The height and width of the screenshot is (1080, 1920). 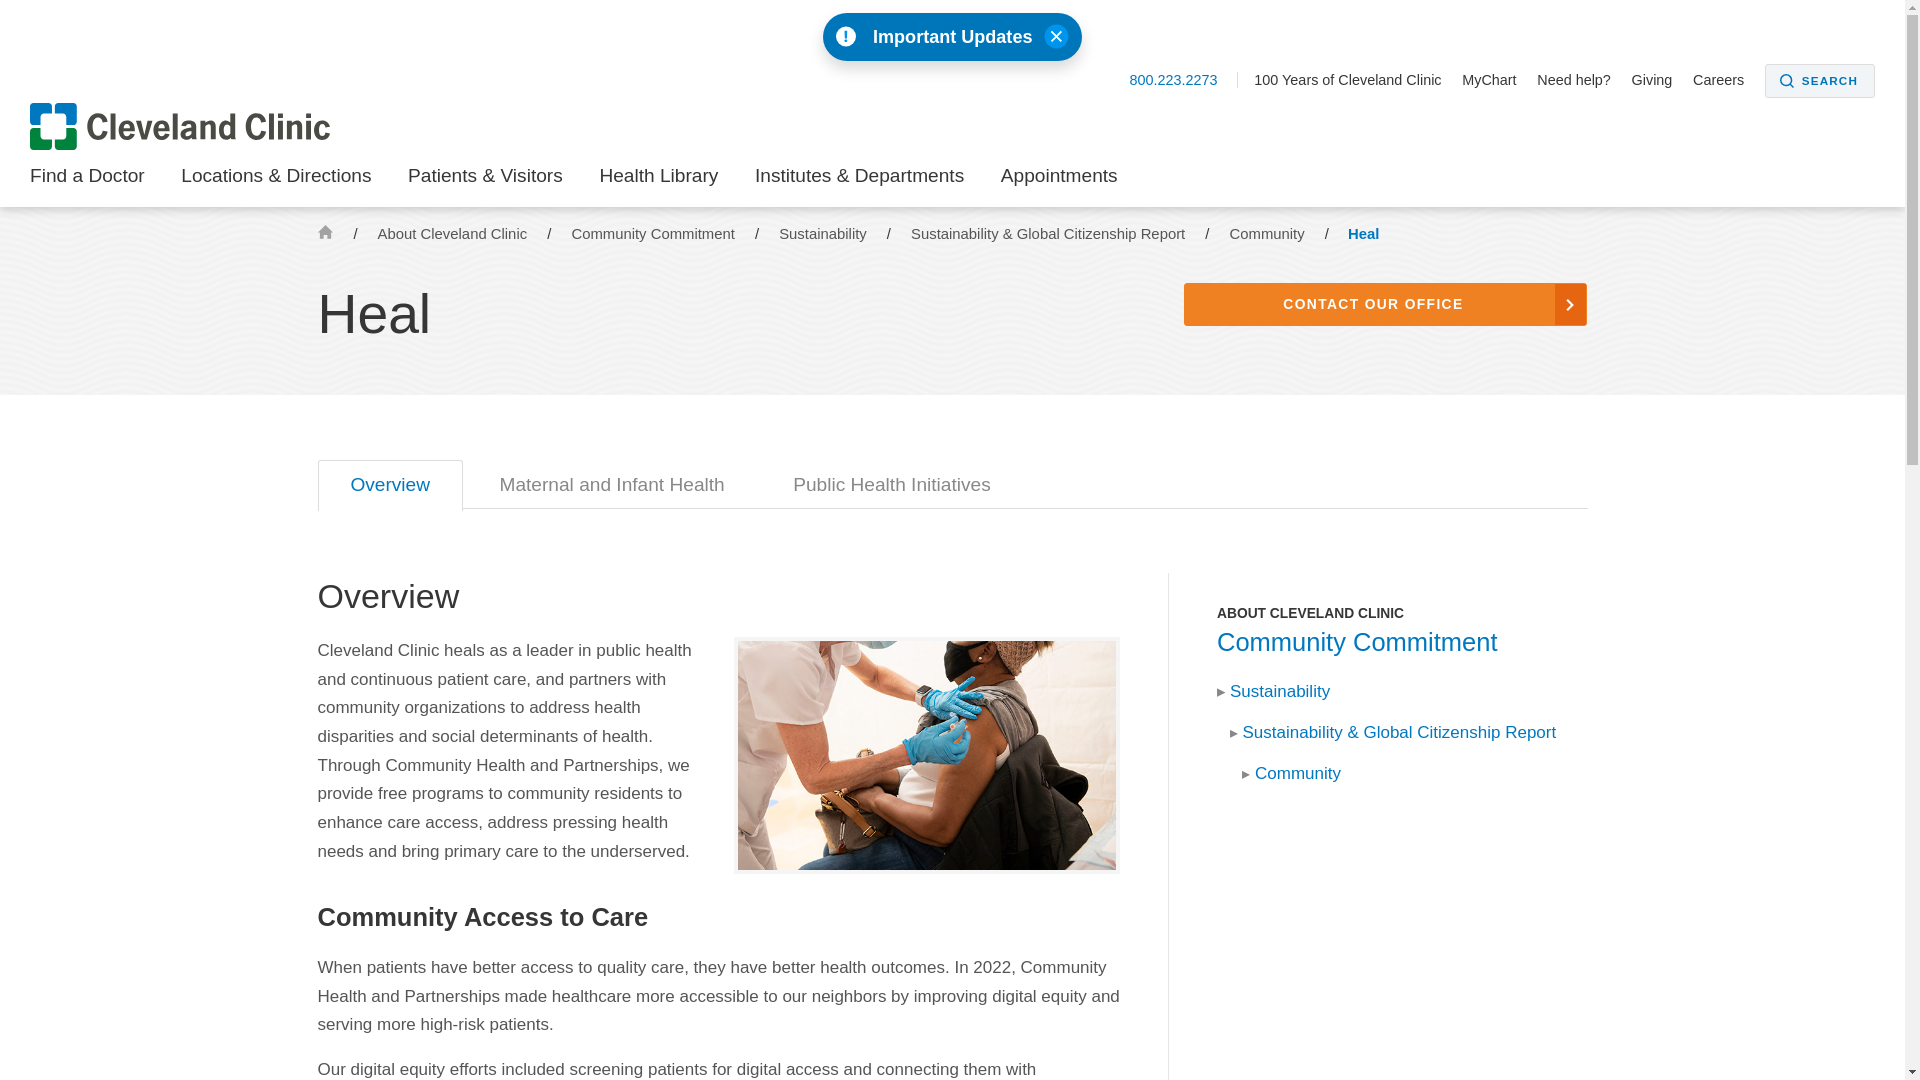 What do you see at coordinates (1820, 80) in the screenshot?
I see `SEARCH` at bounding box center [1820, 80].